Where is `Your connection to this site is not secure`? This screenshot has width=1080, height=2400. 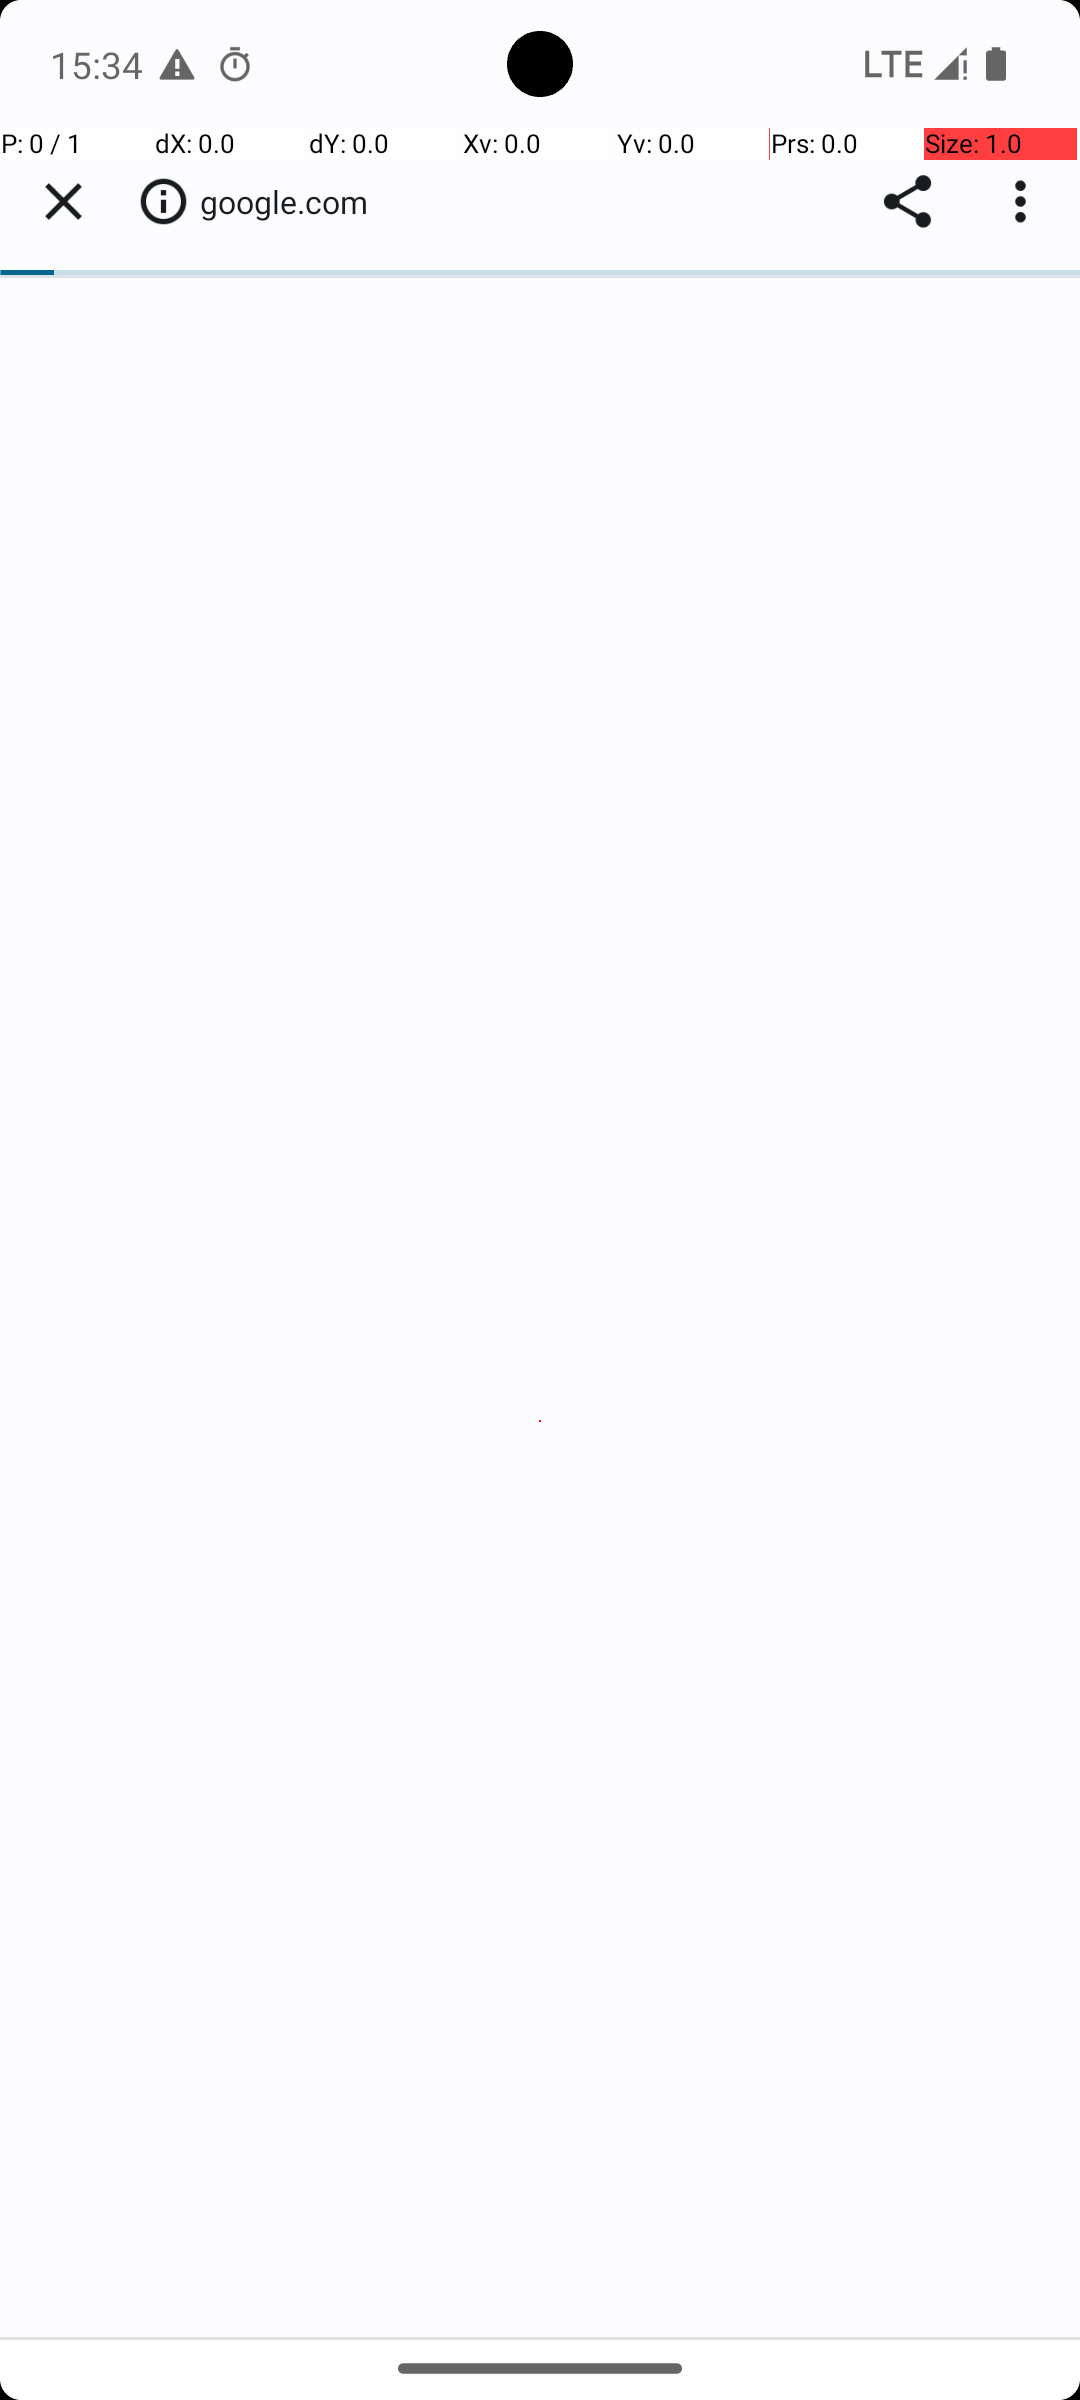
Your connection to this site is not secure is located at coordinates (163, 201).